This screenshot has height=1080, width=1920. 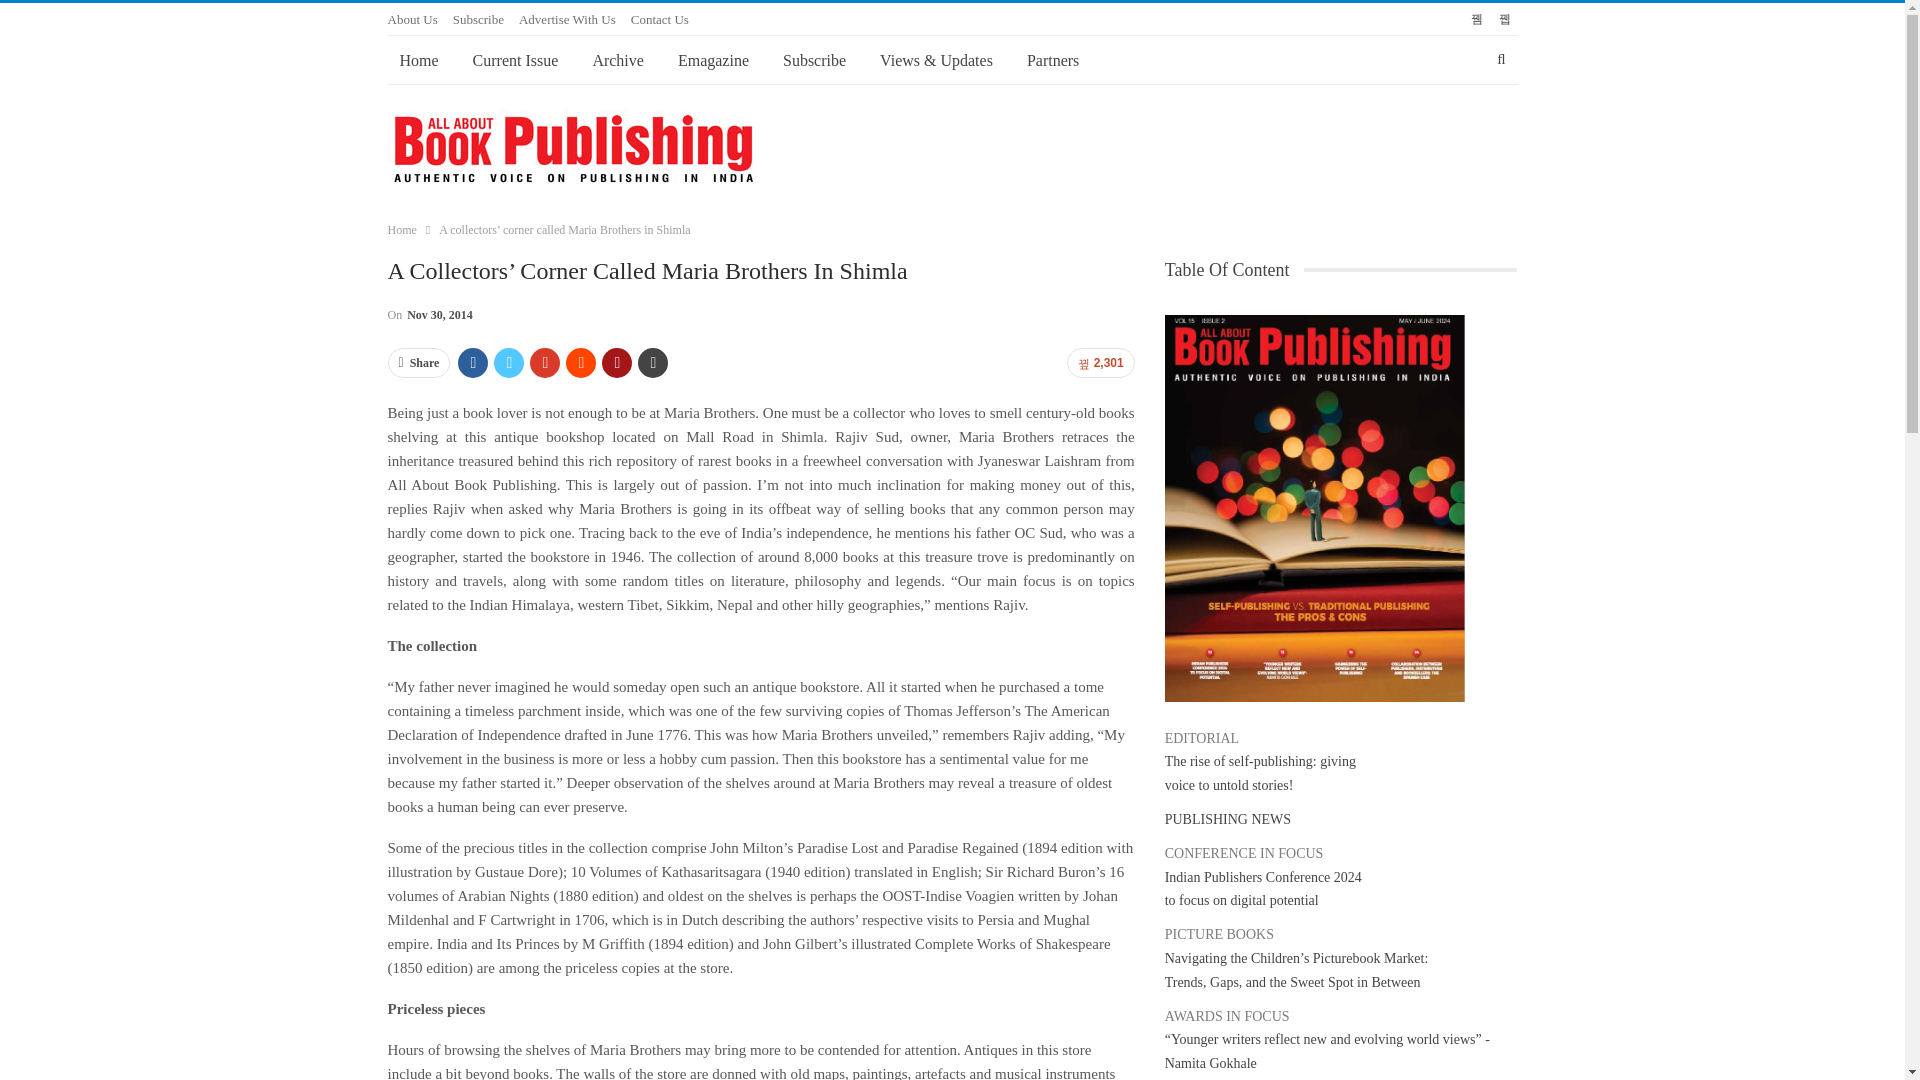 What do you see at coordinates (402, 230) in the screenshot?
I see `Home` at bounding box center [402, 230].